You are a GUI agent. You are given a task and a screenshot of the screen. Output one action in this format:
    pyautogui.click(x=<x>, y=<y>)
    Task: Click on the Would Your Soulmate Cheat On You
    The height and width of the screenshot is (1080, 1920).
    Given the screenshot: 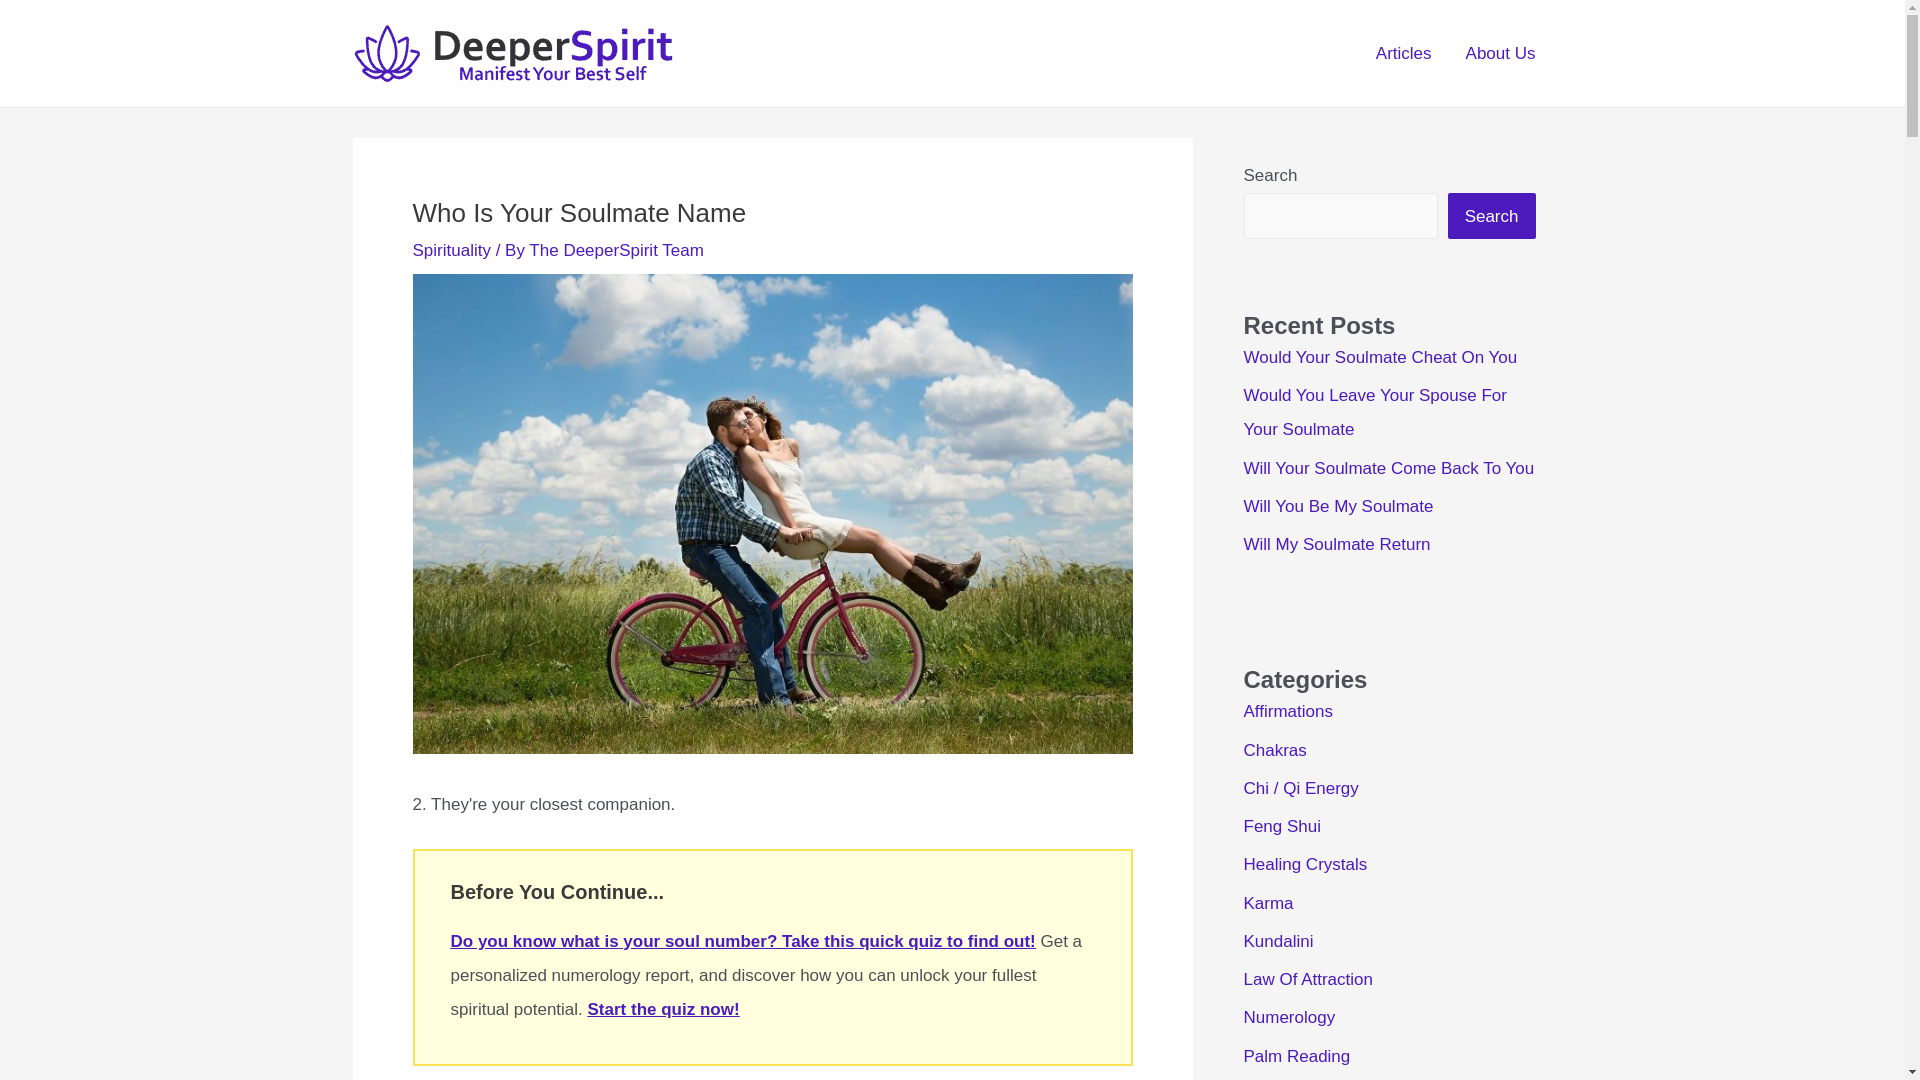 What is the action you would take?
    pyautogui.click(x=1381, y=357)
    